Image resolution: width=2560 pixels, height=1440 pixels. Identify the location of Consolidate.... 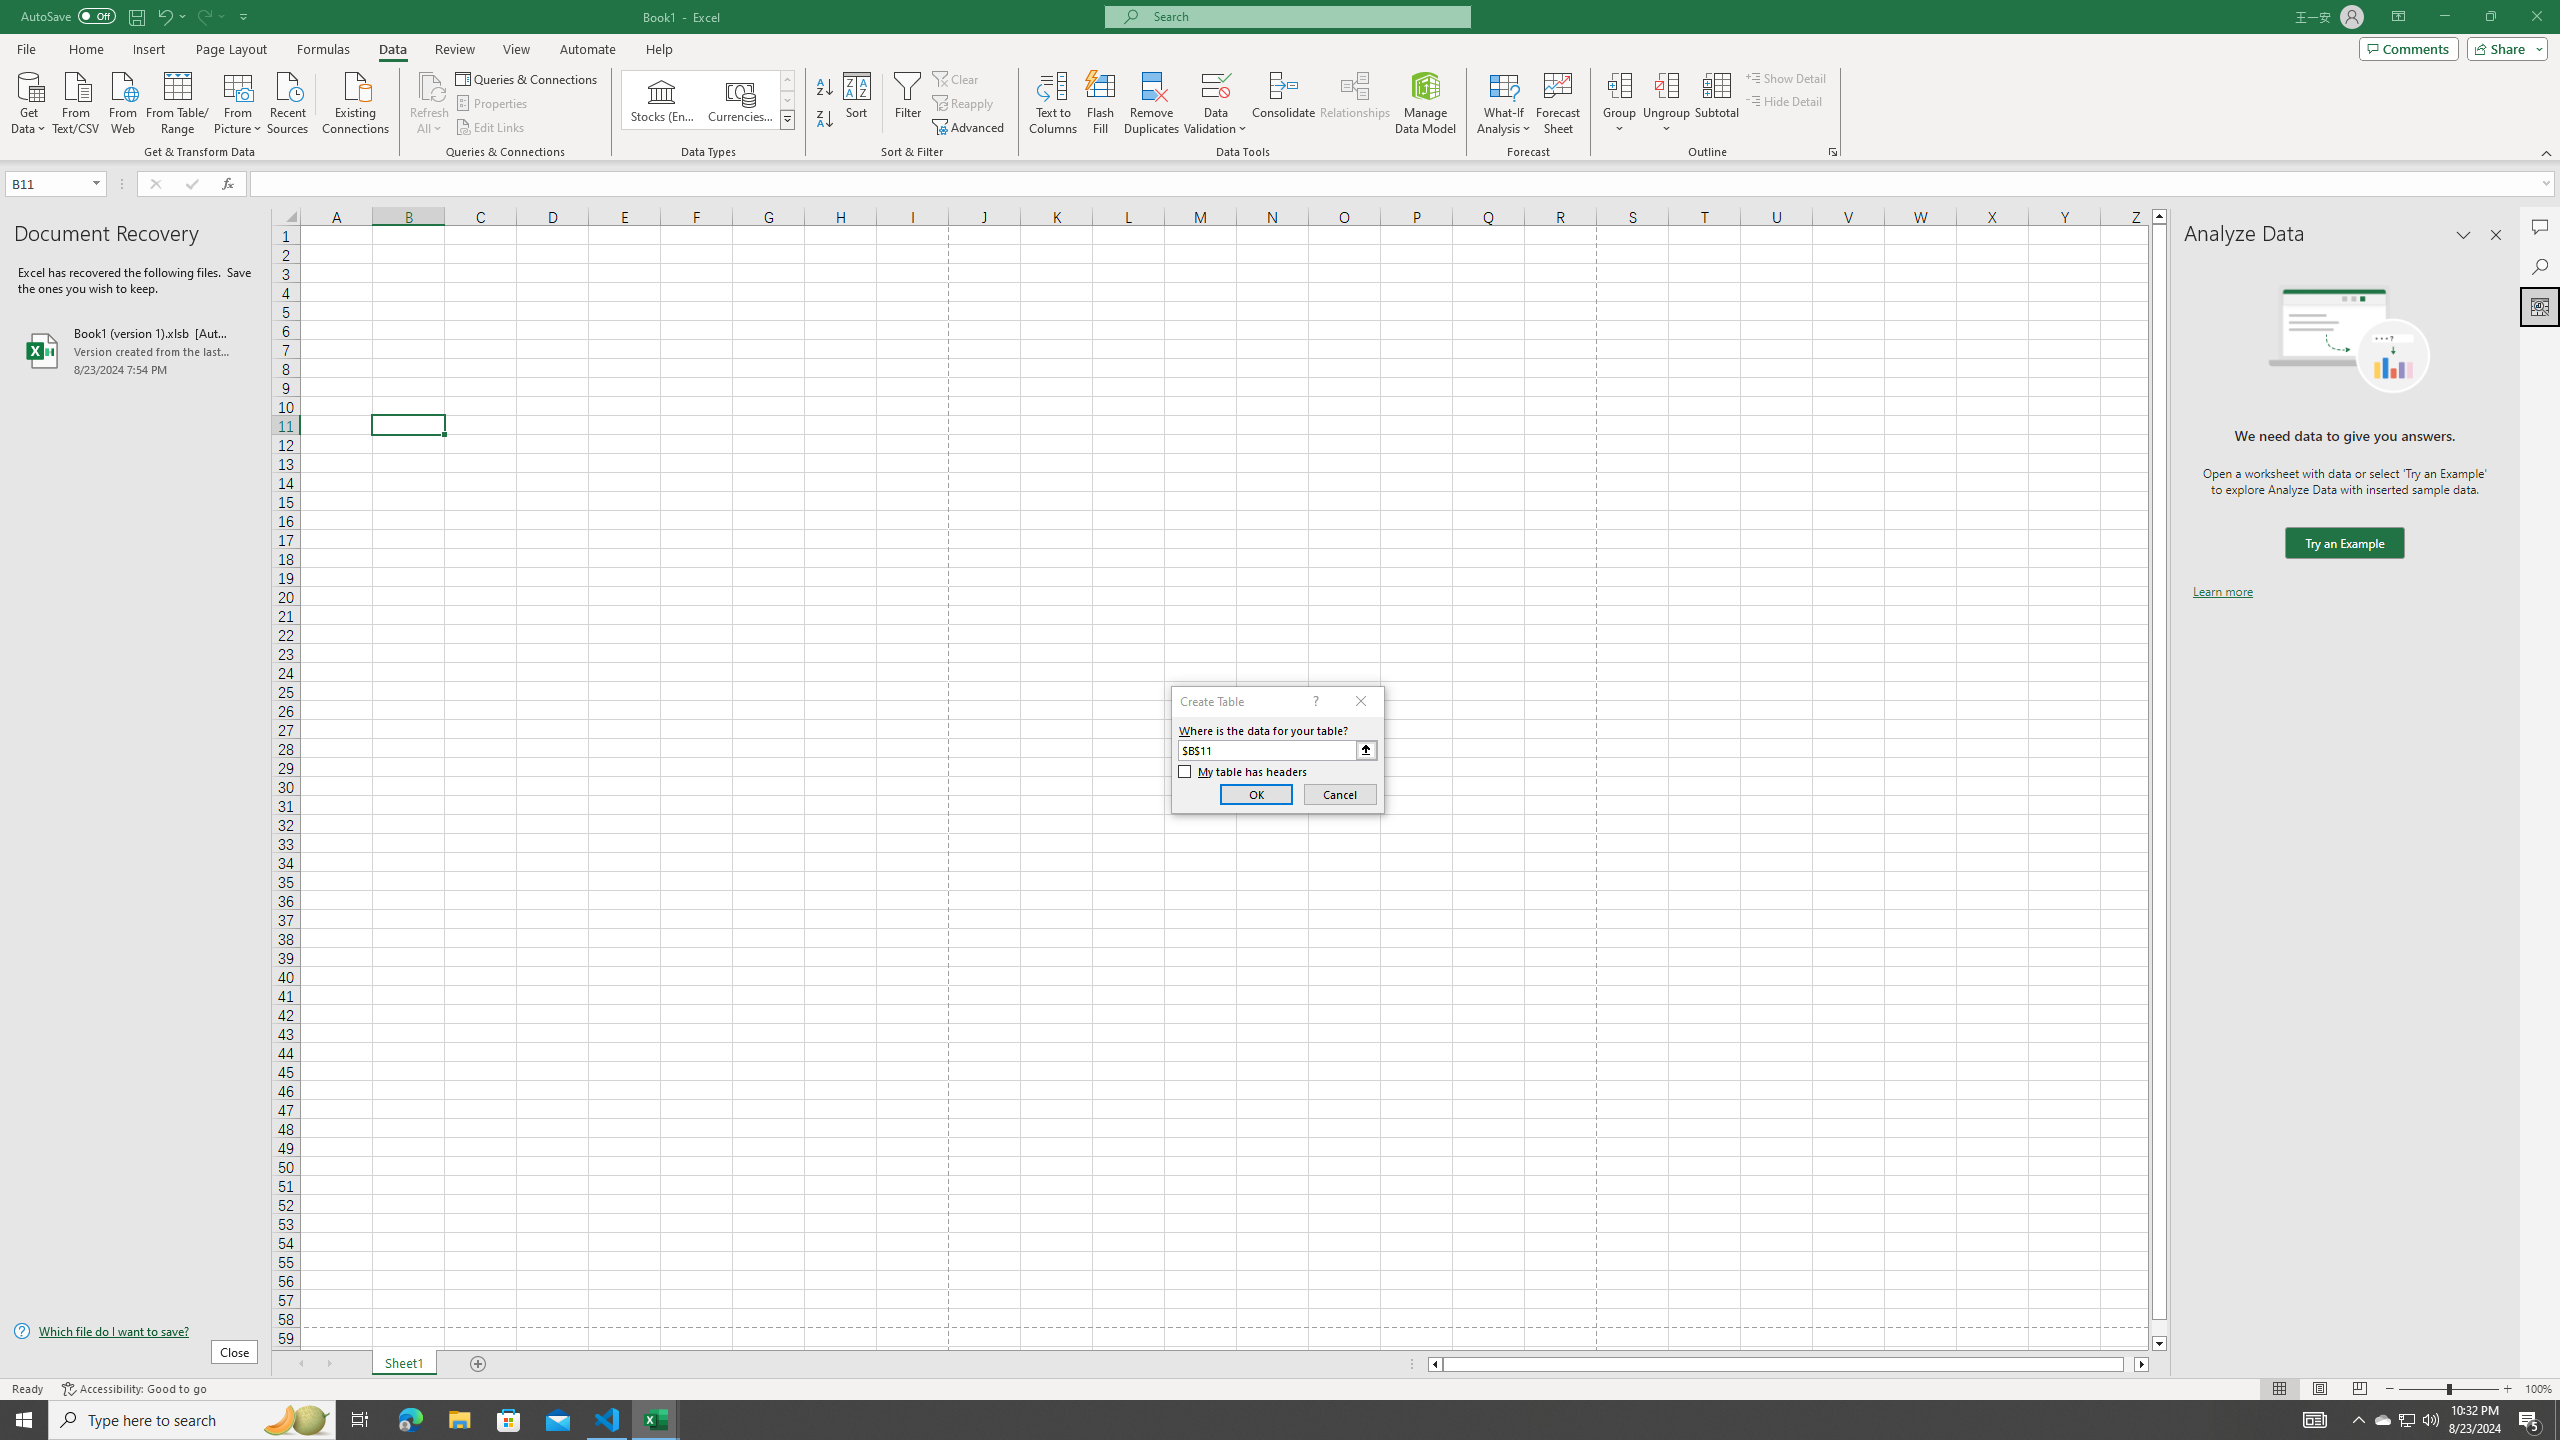
(1284, 103).